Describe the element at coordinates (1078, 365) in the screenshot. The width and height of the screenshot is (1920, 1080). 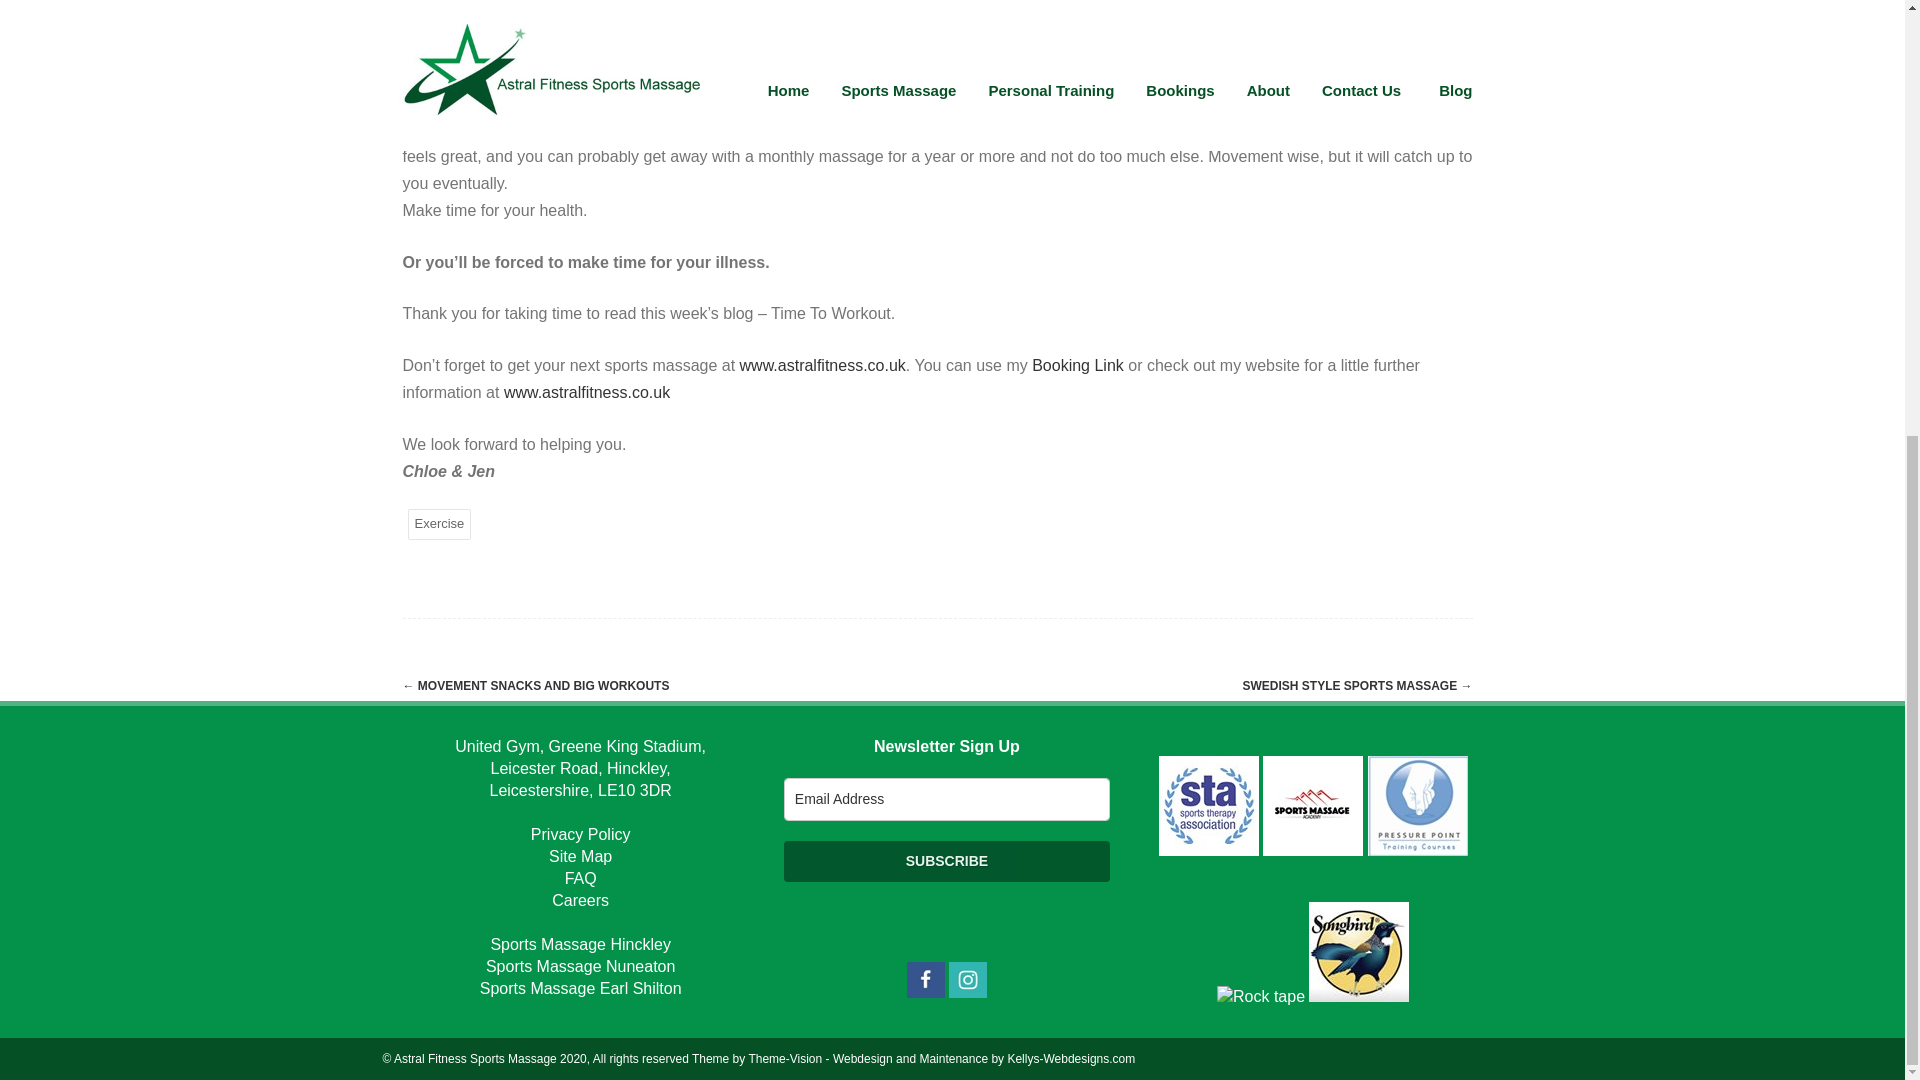
I see `Booking Link` at that location.